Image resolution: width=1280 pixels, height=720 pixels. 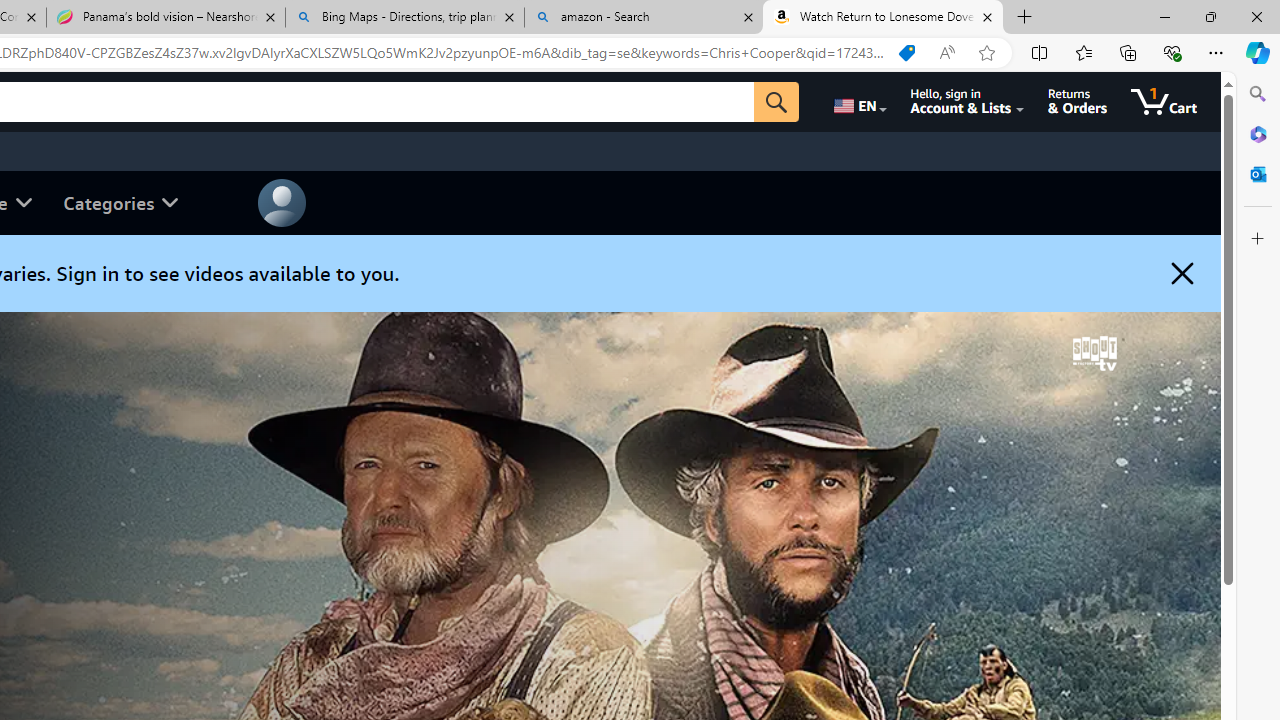 I want to click on Returns & Orders, so click(x=1078, y=102).